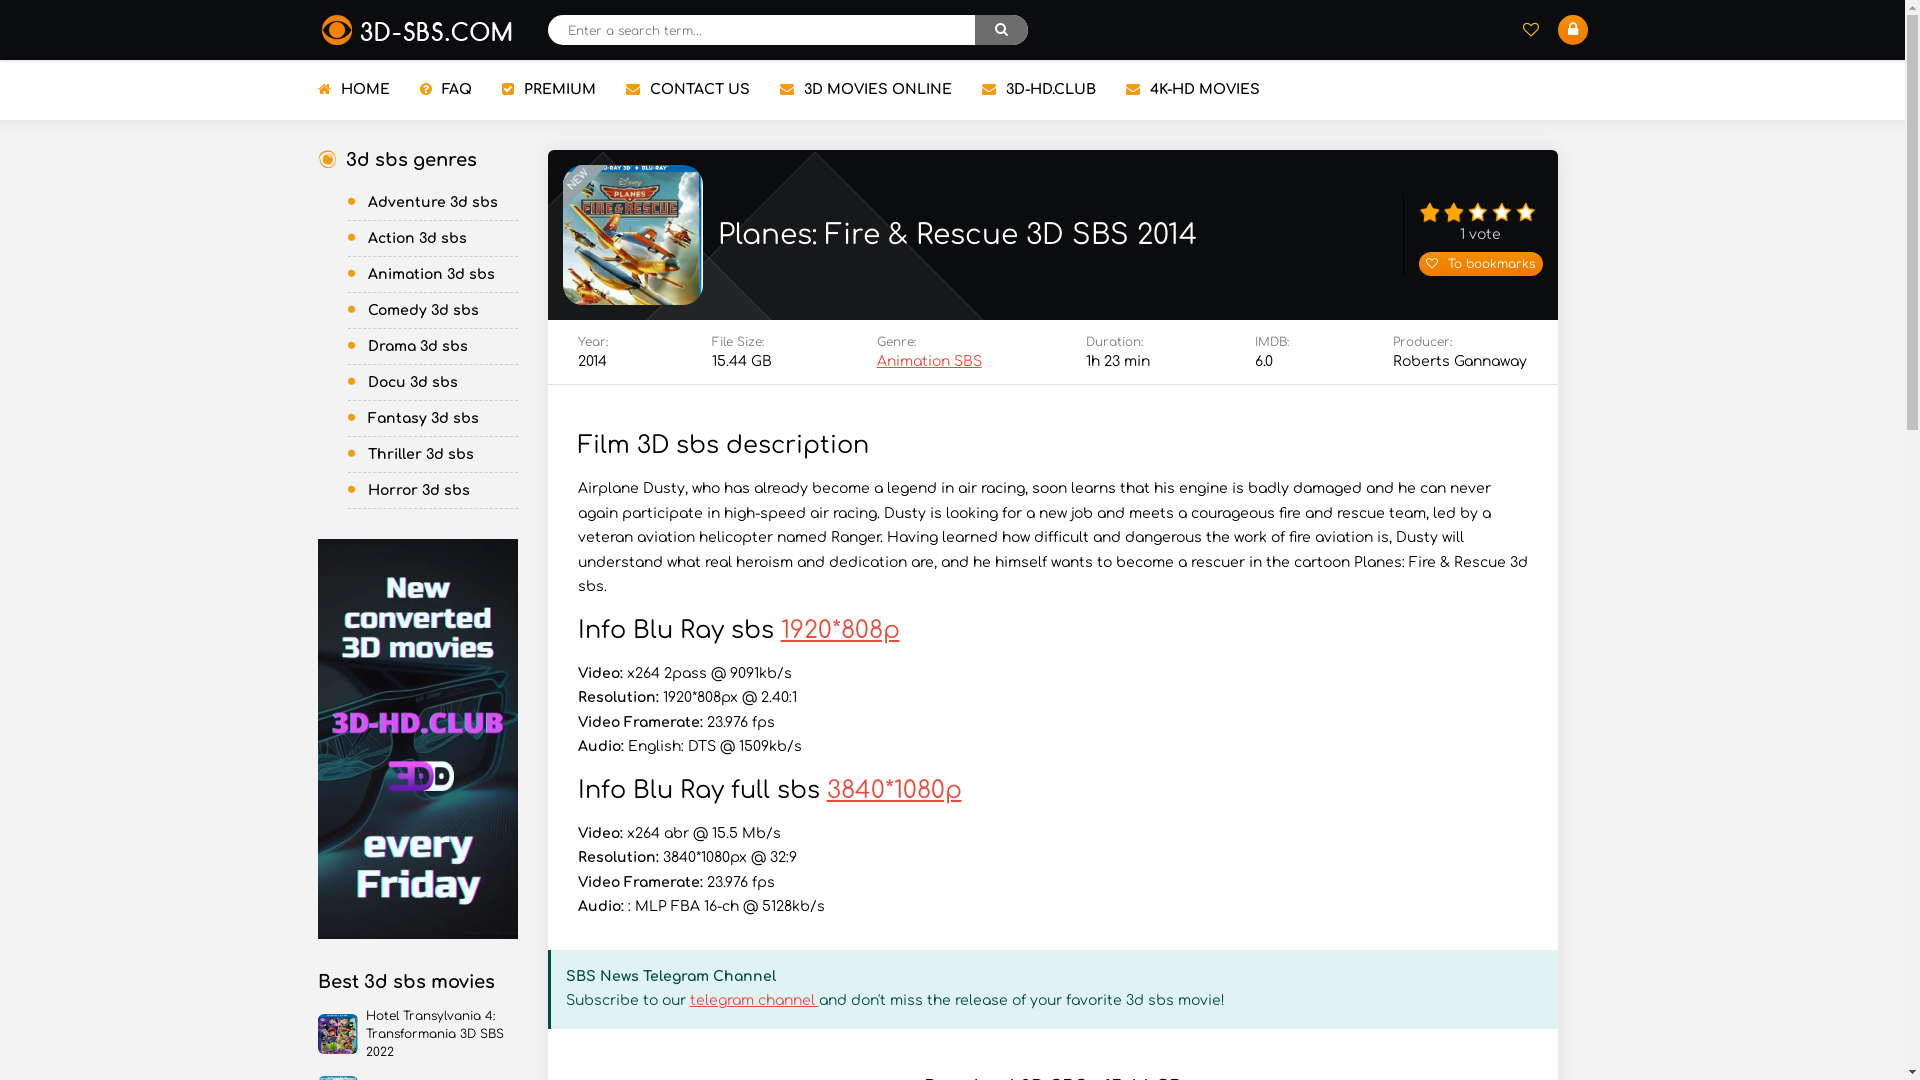 The height and width of the screenshot is (1080, 1920). I want to click on 4K-HD MOVIES, so click(1193, 90).